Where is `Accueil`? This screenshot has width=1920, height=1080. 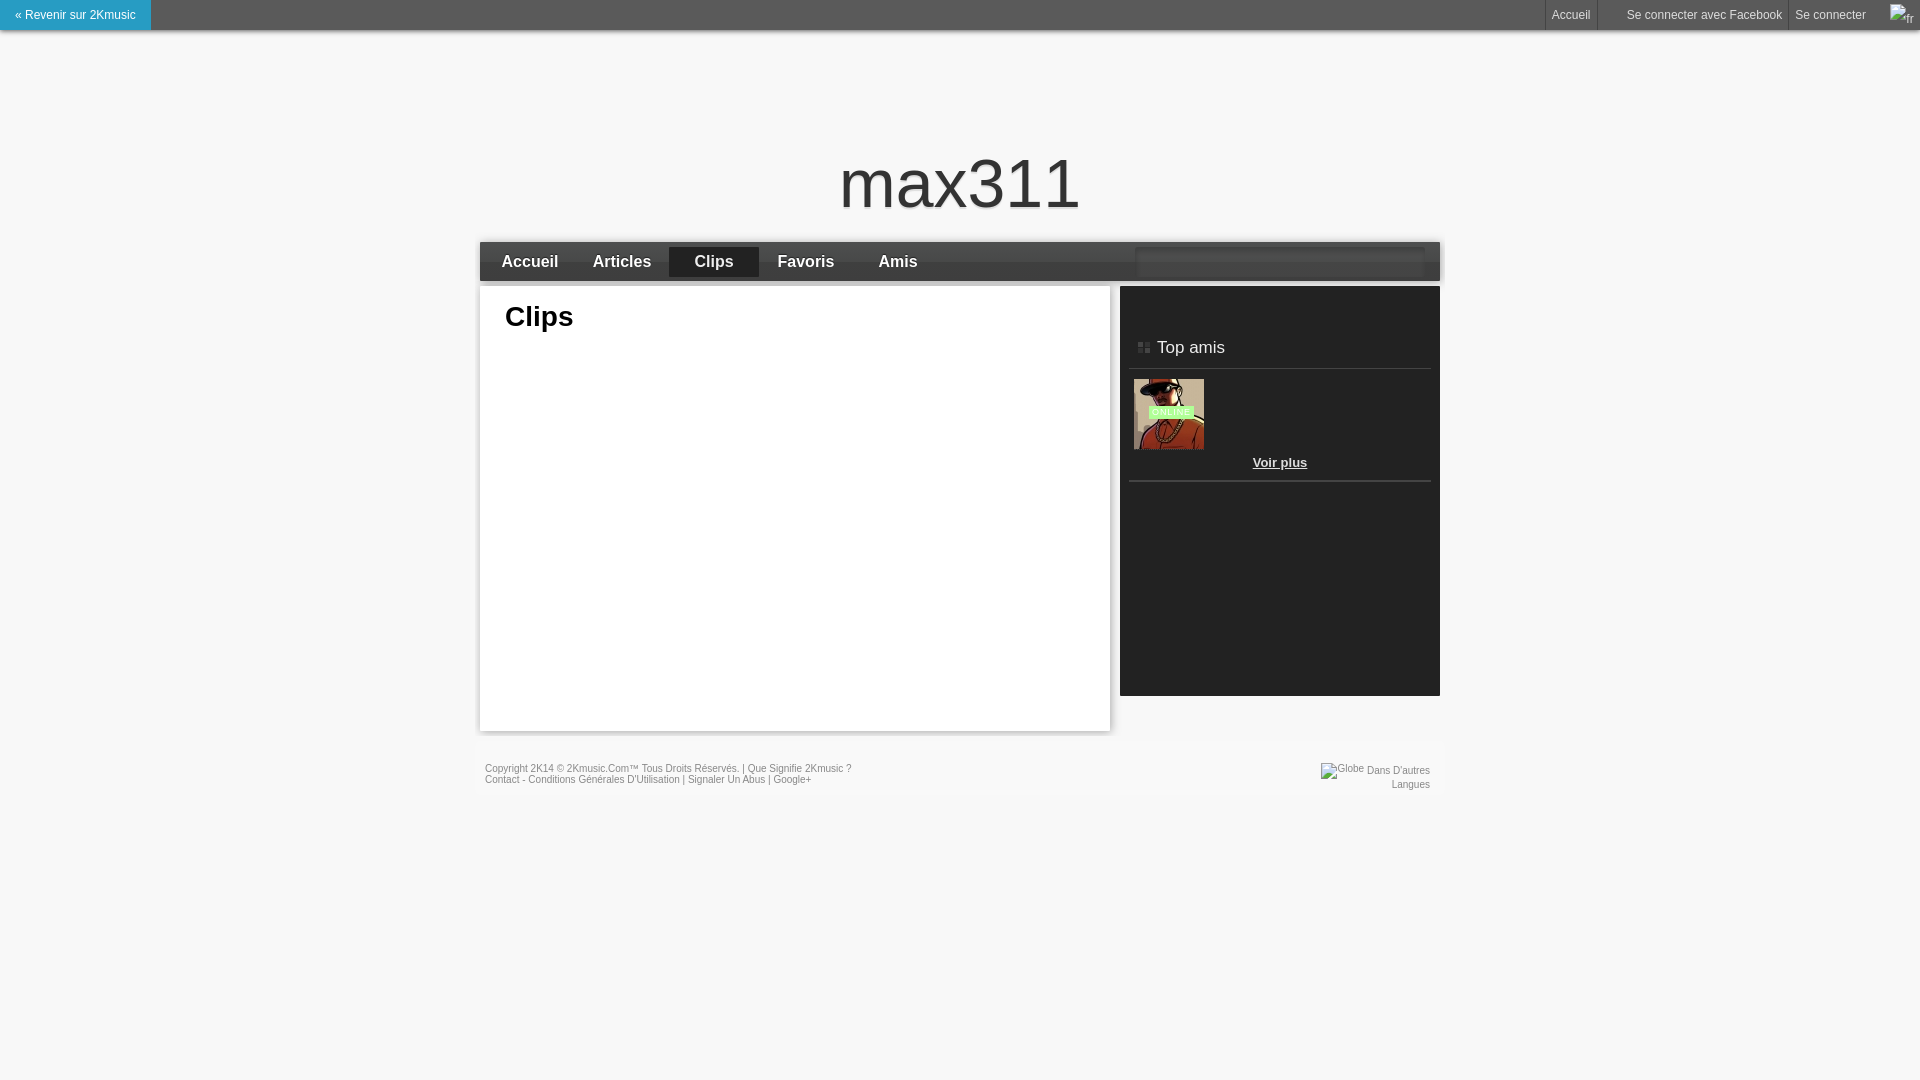 Accueil is located at coordinates (530, 262).